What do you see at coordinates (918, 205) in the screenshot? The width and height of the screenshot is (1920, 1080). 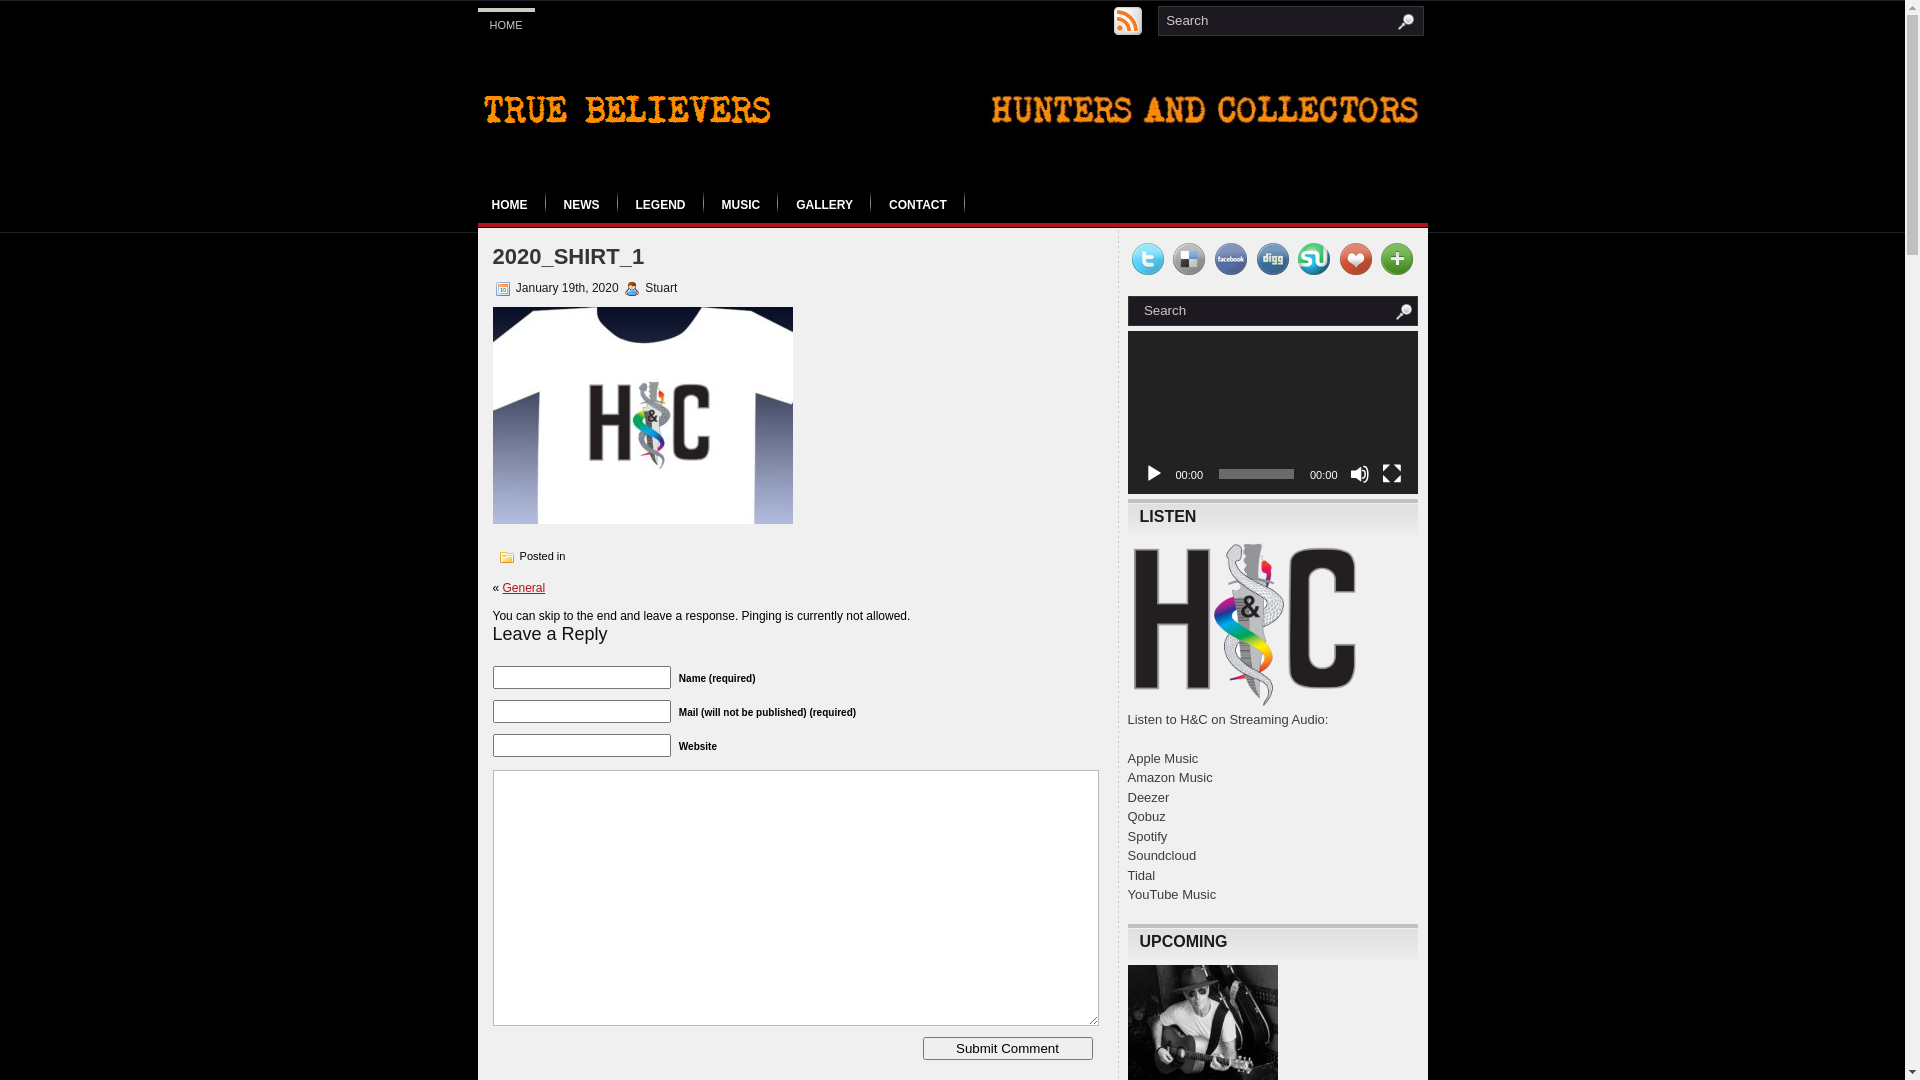 I see `CONTACT` at bounding box center [918, 205].